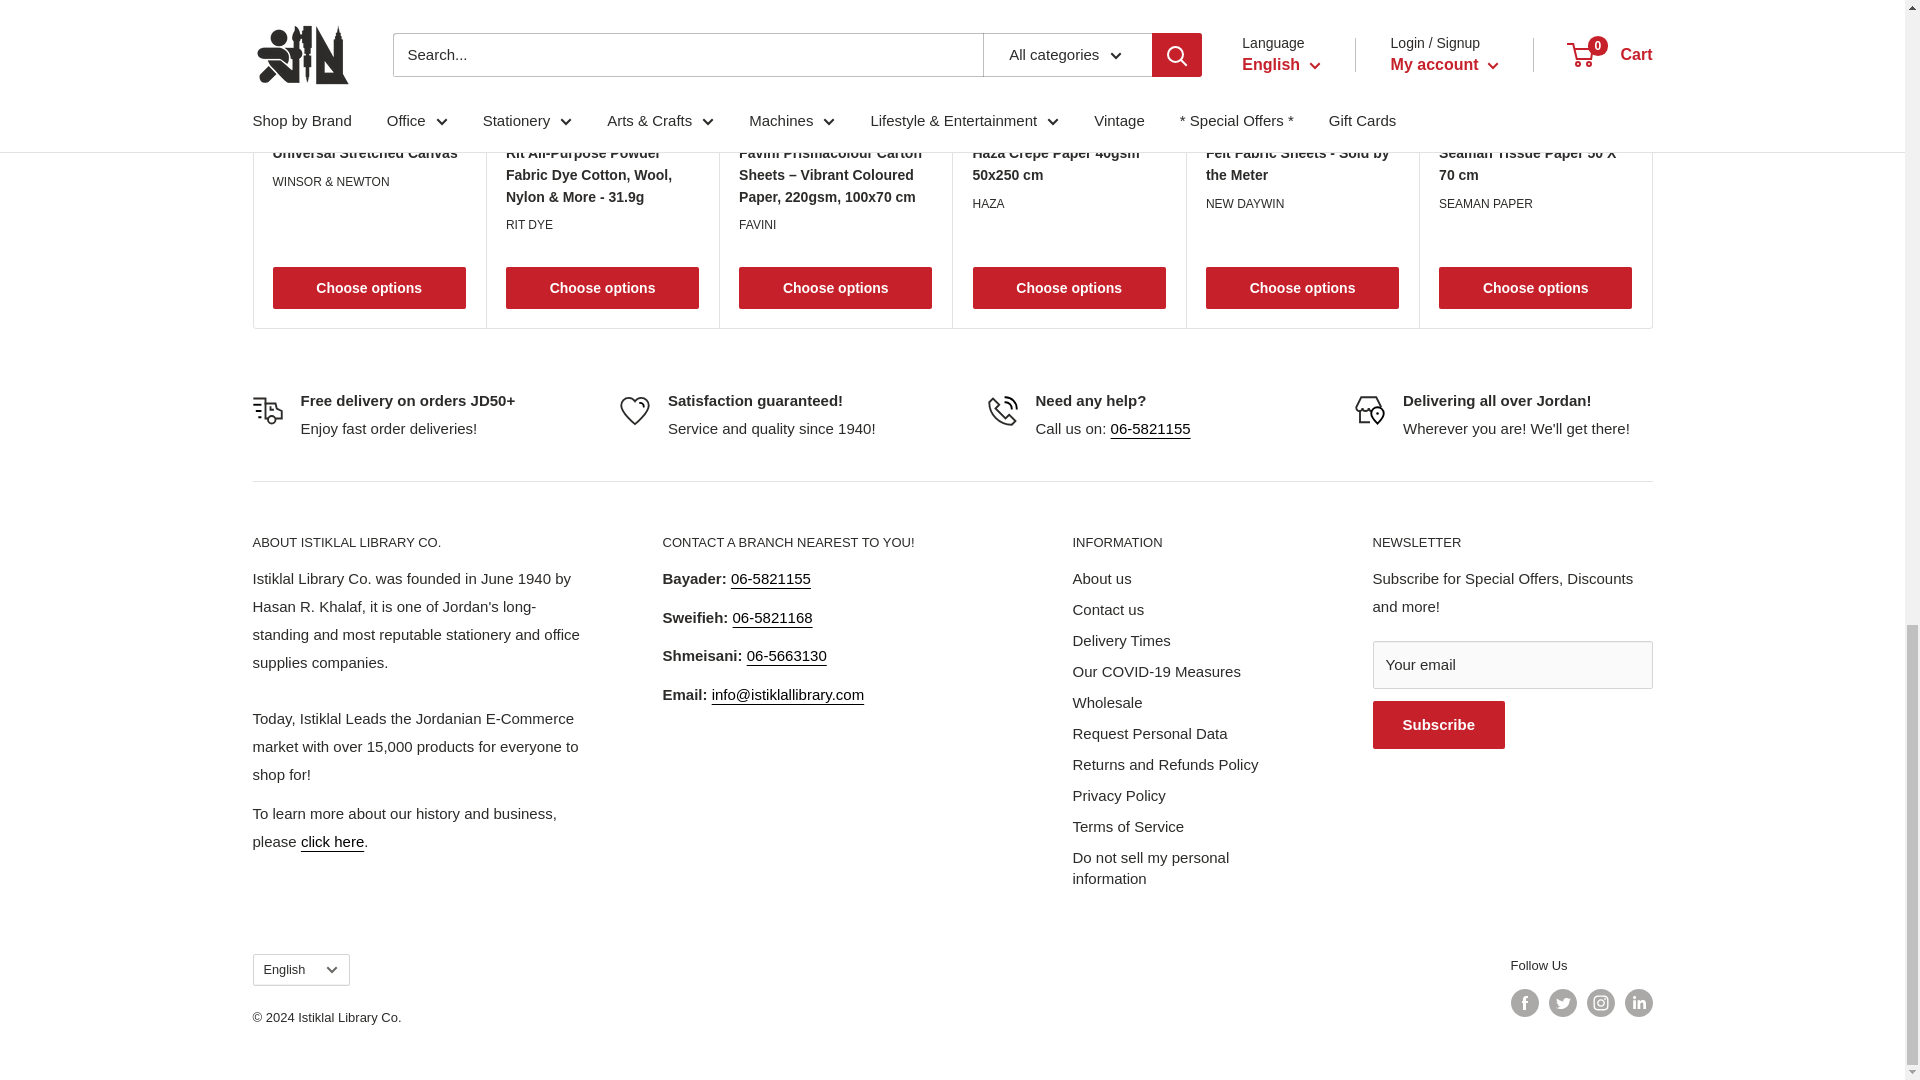 Image resolution: width=1920 pixels, height=1080 pixels. I want to click on tel:065821168, so click(772, 618).